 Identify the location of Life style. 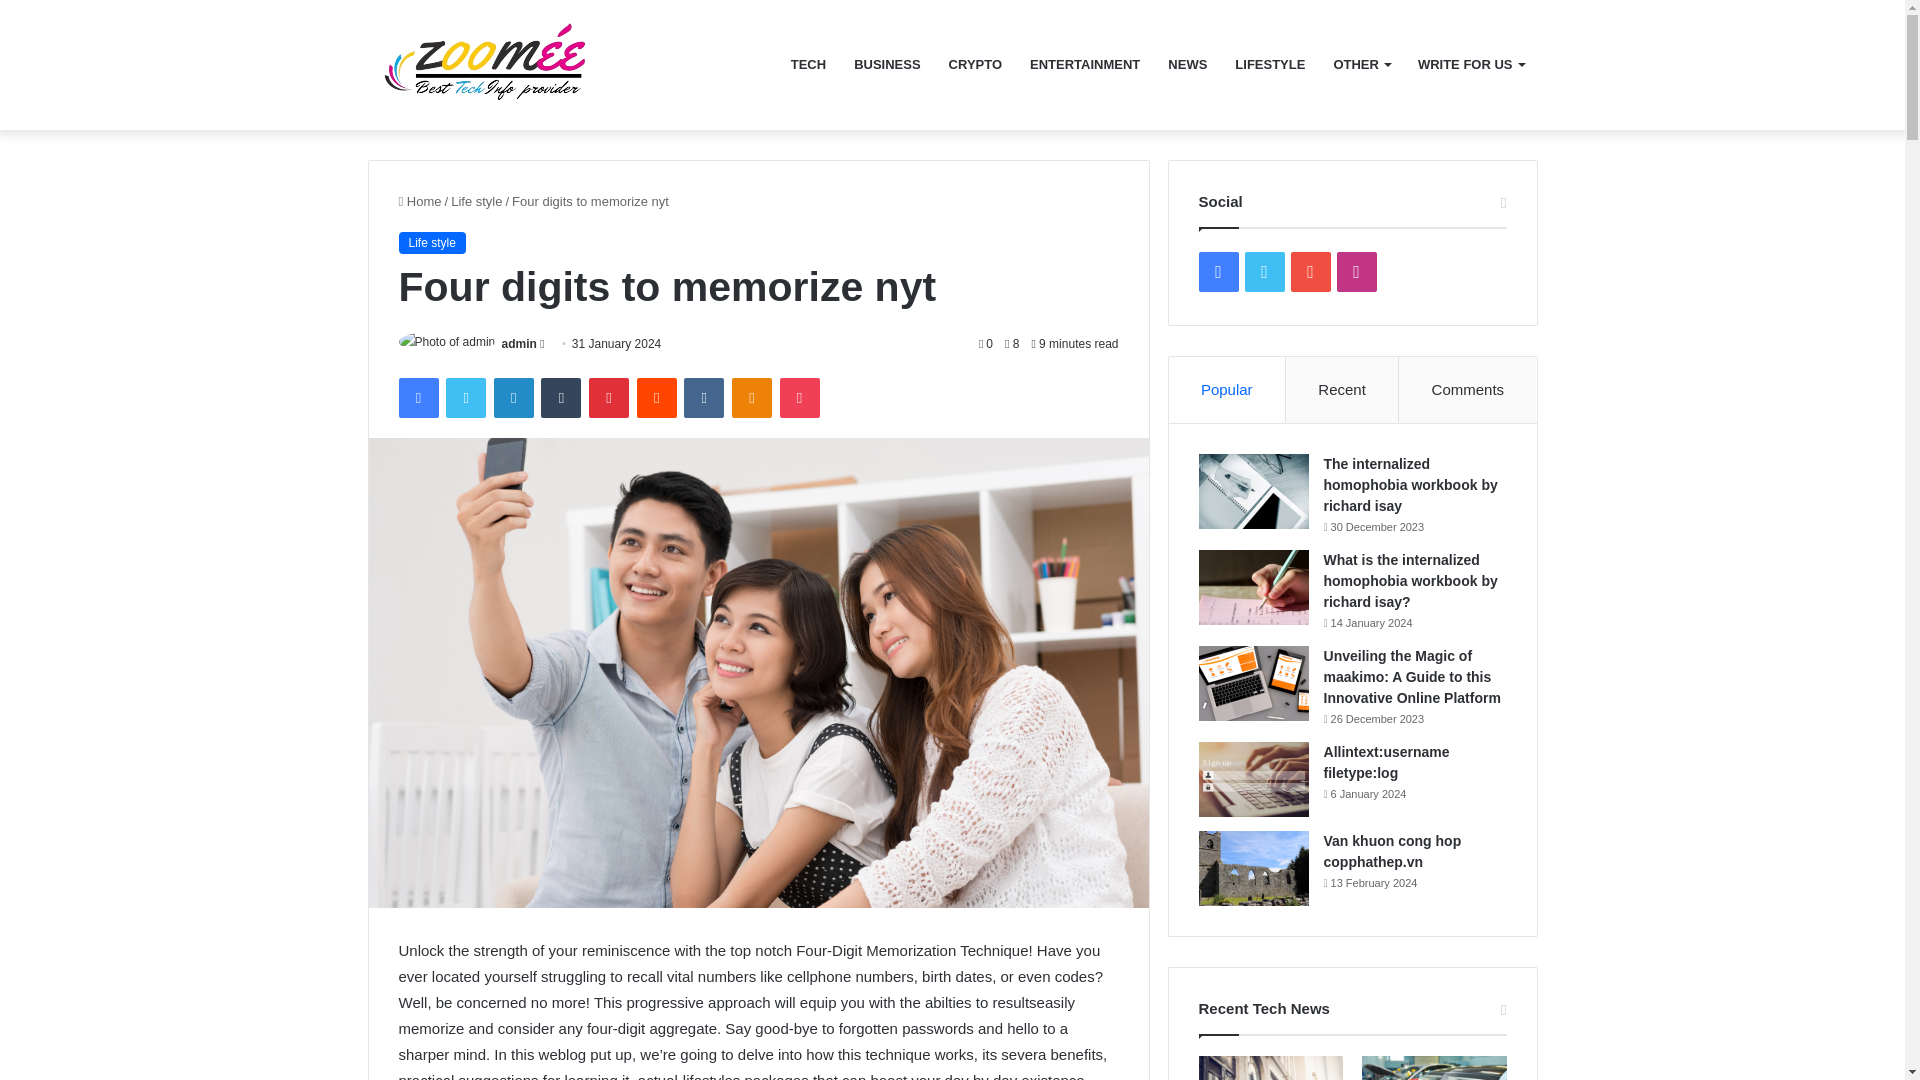
(430, 242).